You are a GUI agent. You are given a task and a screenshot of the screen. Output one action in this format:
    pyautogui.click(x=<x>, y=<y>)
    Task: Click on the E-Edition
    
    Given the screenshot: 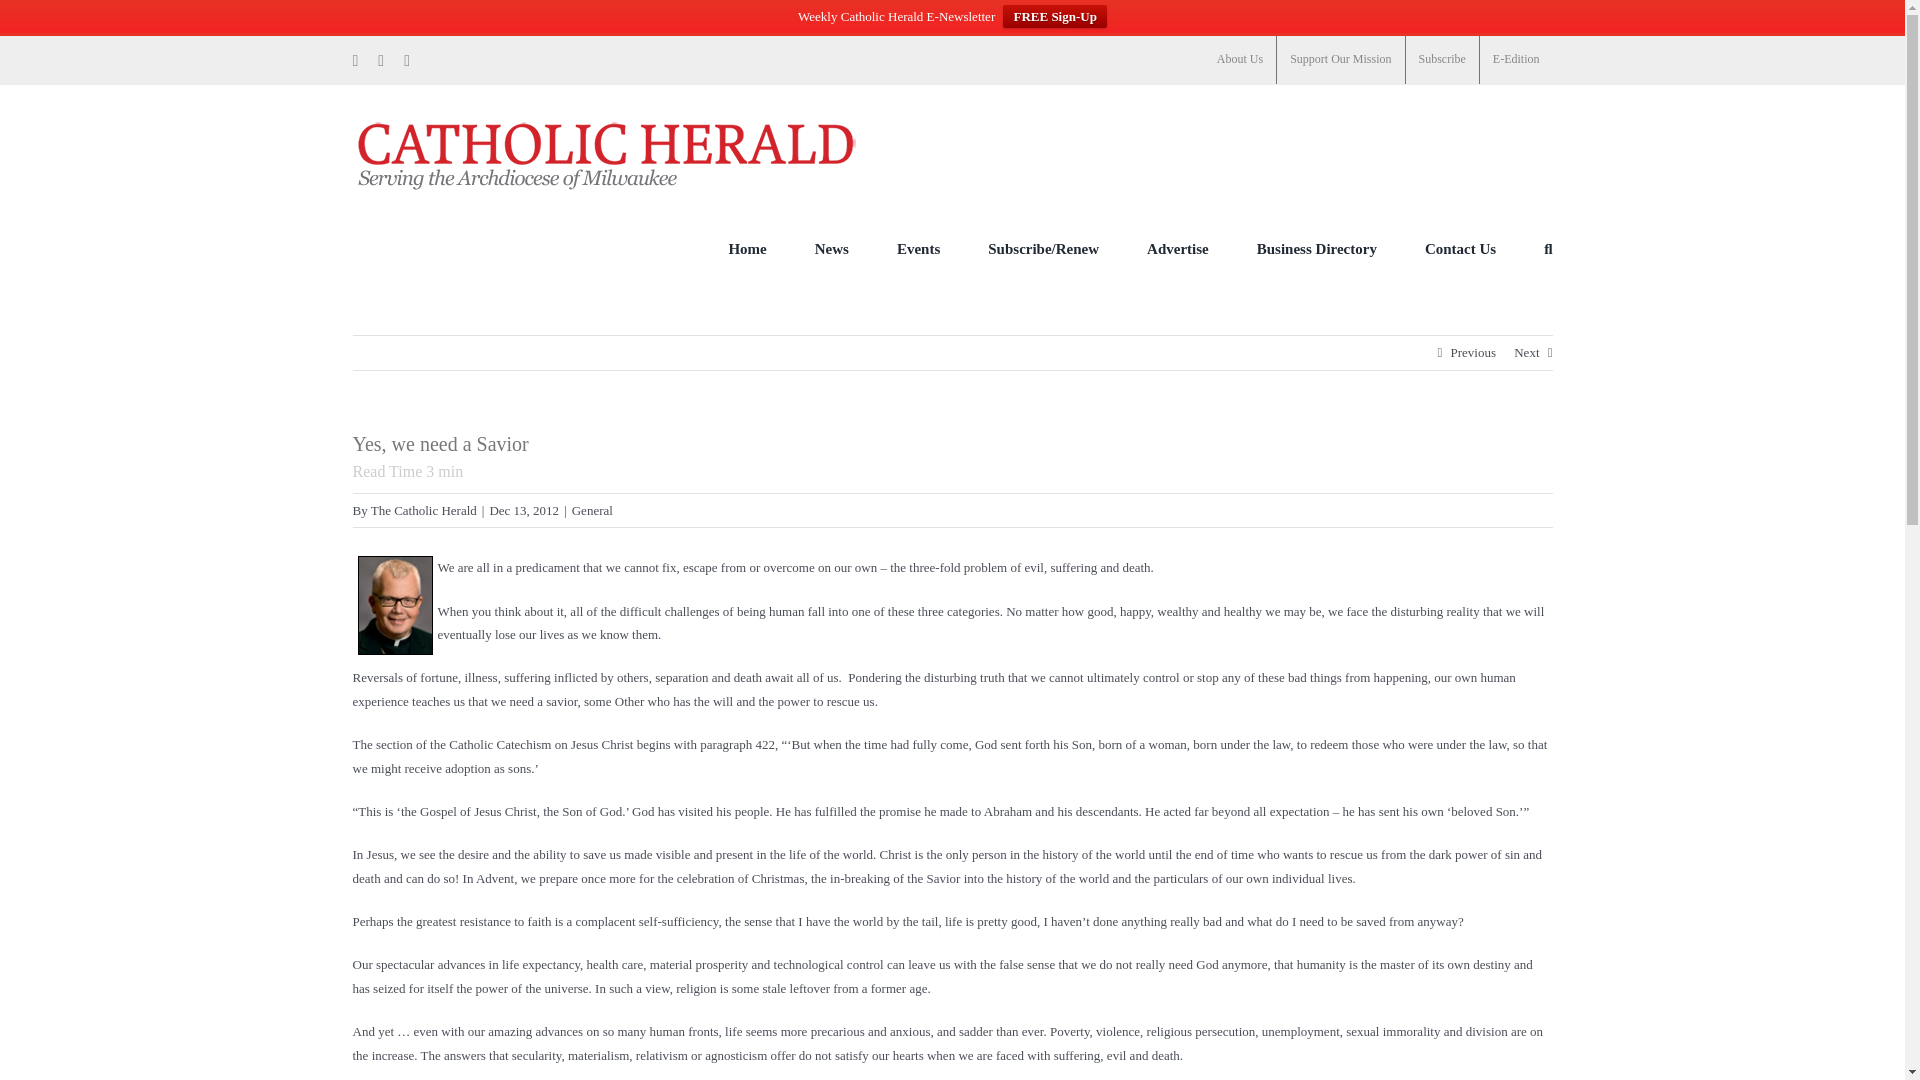 What is the action you would take?
    pyautogui.click(x=1516, y=60)
    